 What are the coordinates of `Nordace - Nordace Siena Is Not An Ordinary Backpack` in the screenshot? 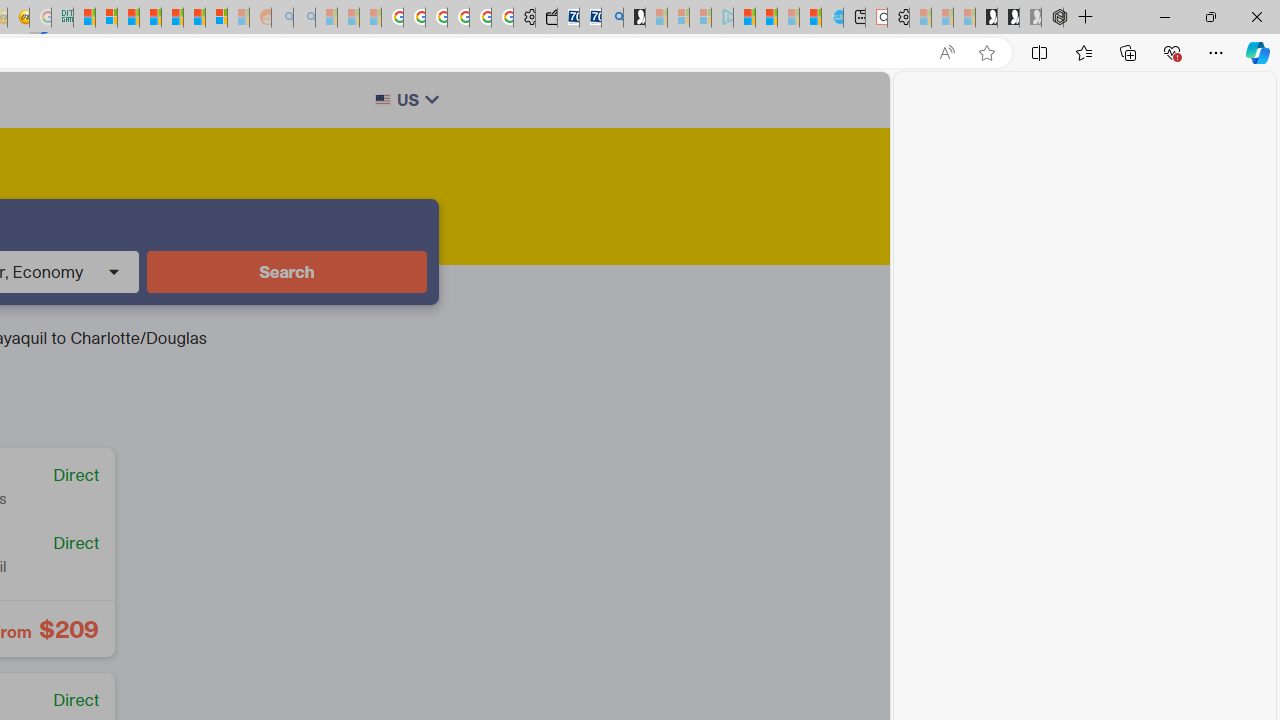 It's located at (1052, 18).